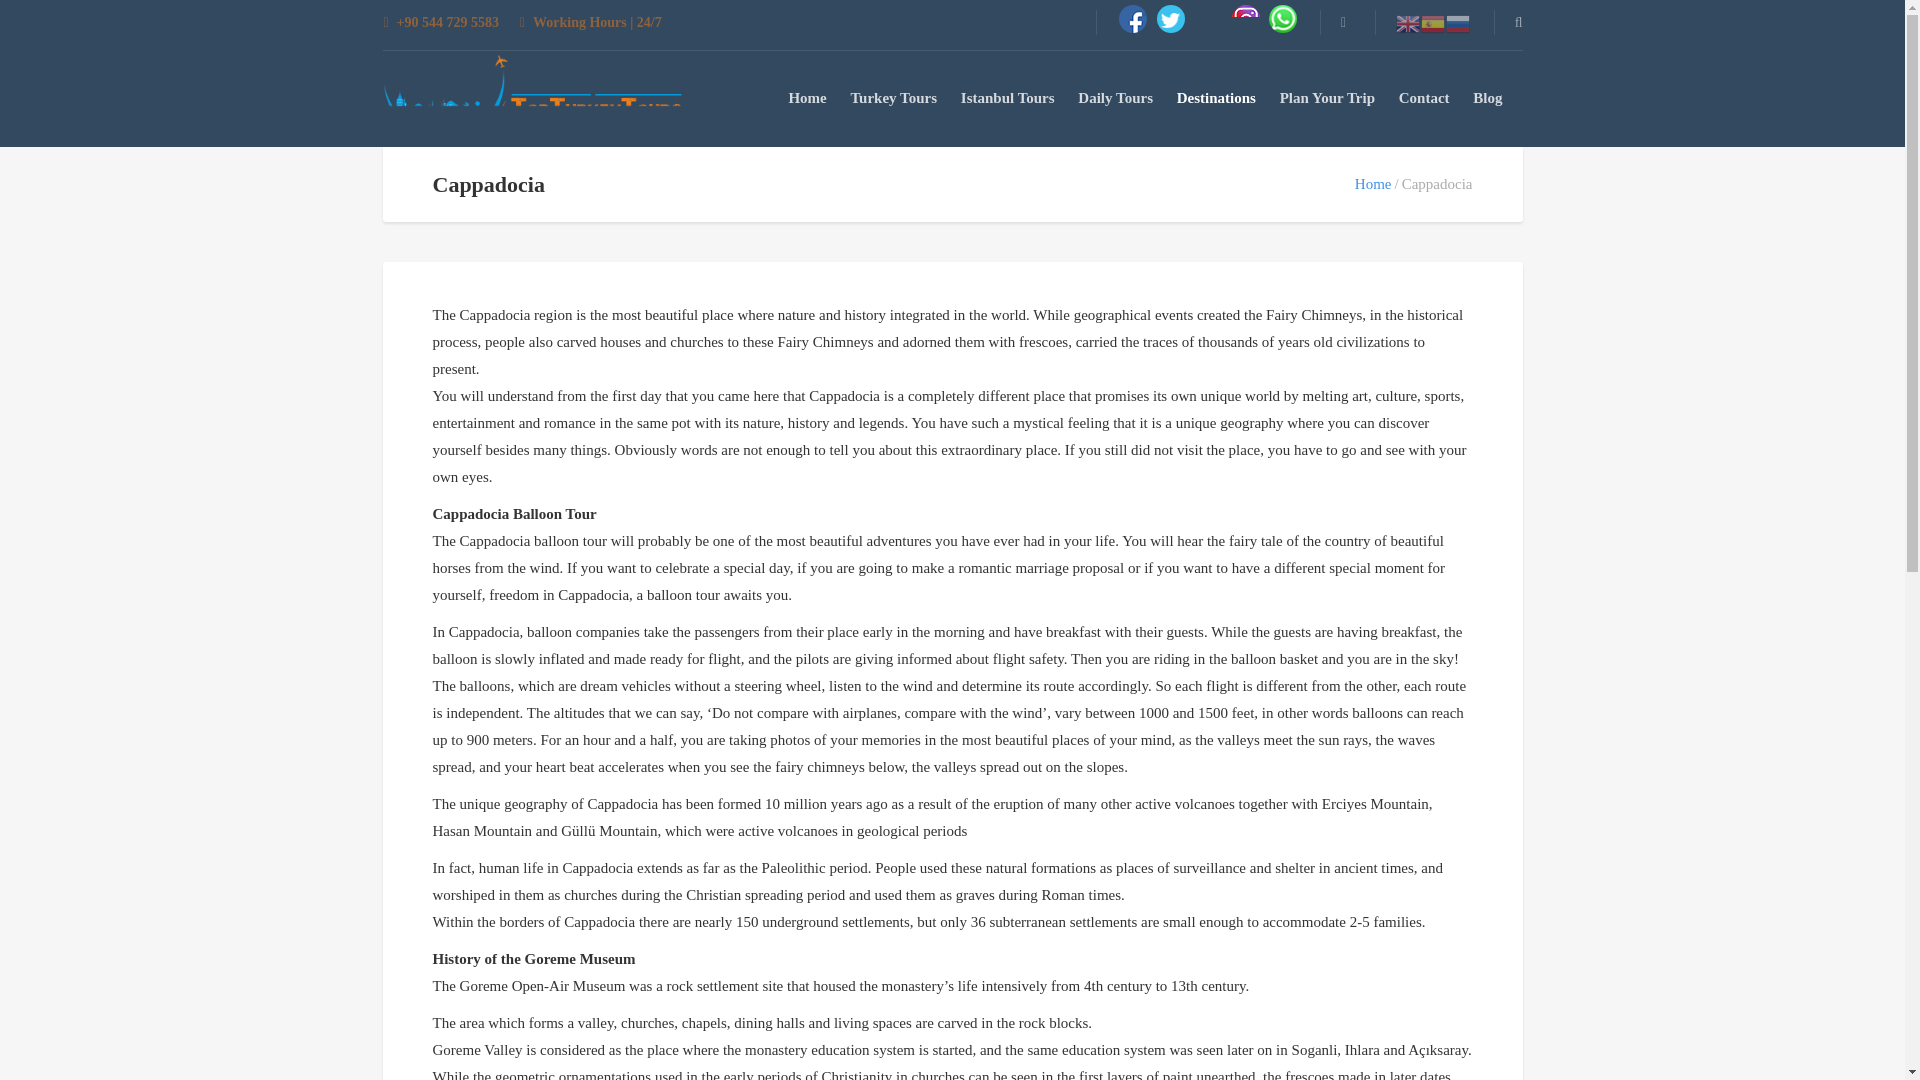 The width and height of the screenshot is (1920, 1080). I want to click on Turkey Tours, so click(893, 97).